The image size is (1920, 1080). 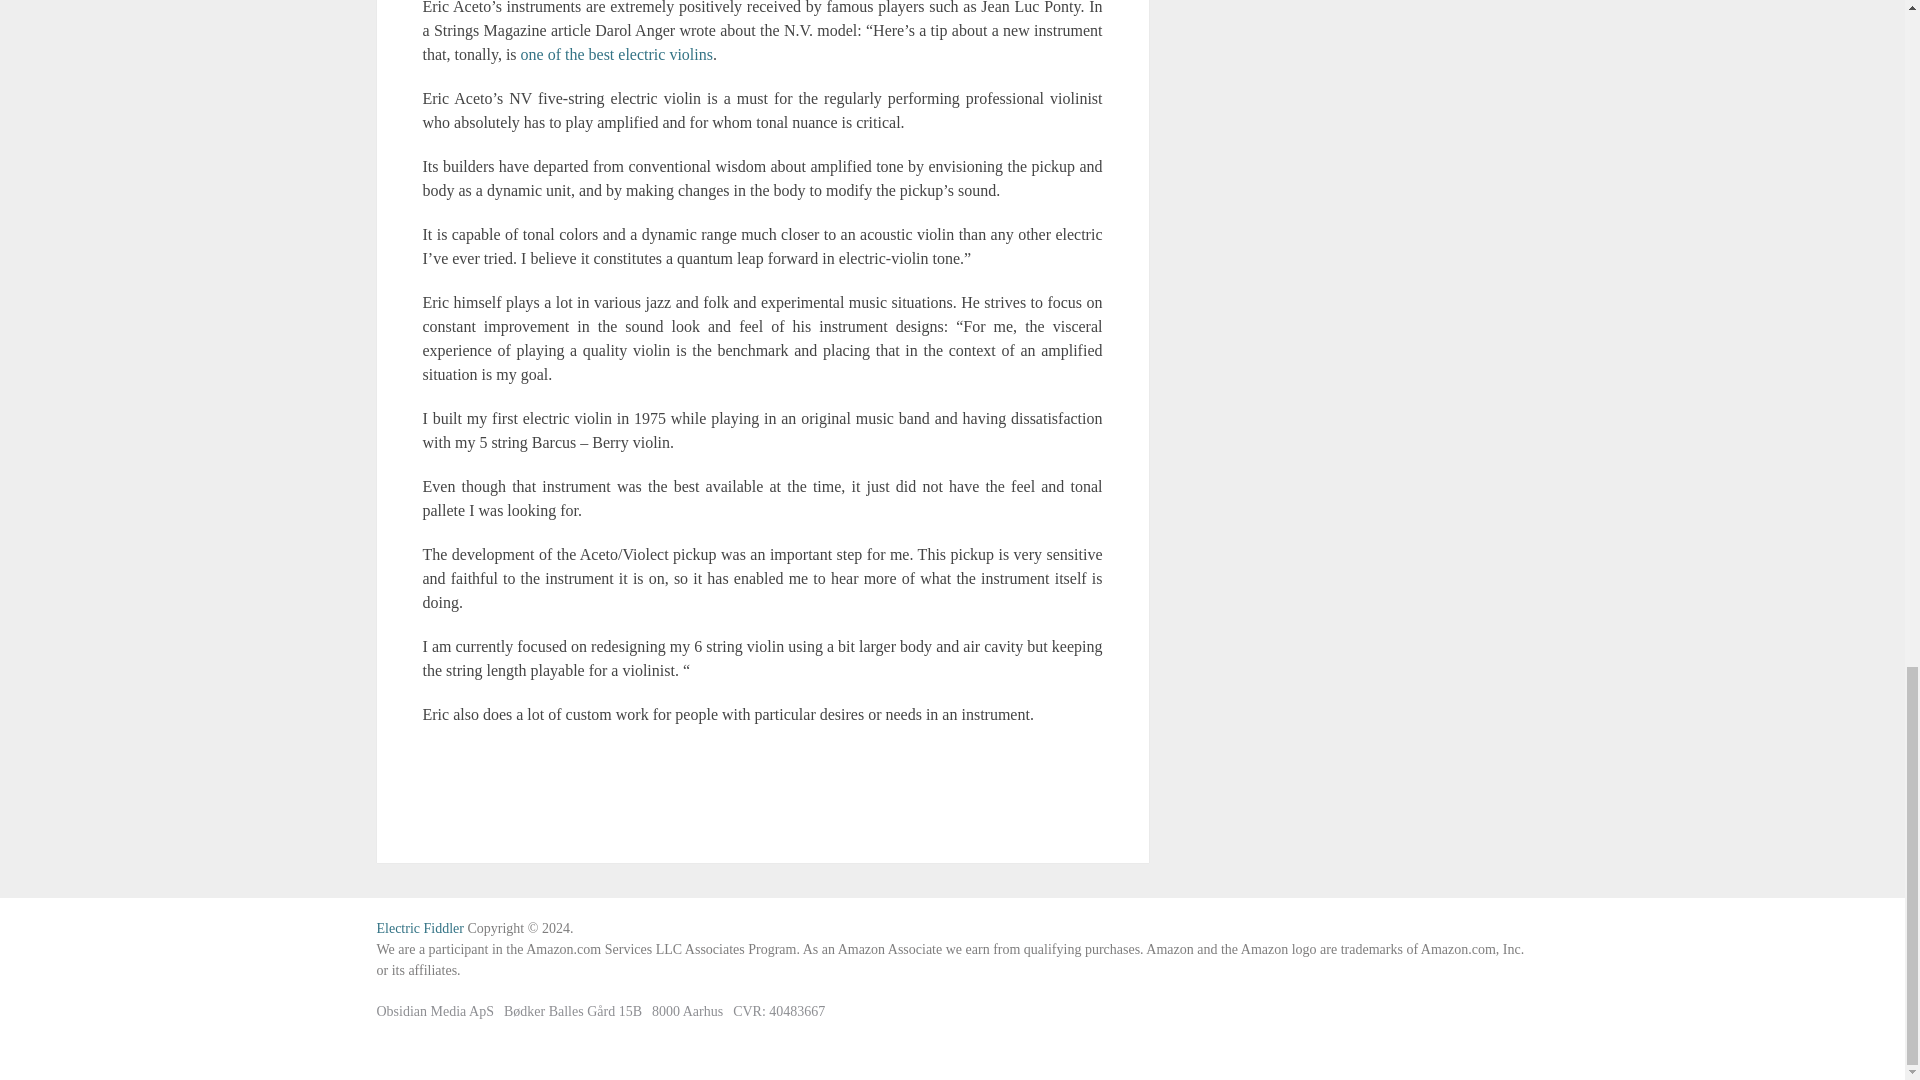 I want to click on Electric Fiddler, so click(x=419, y=928).